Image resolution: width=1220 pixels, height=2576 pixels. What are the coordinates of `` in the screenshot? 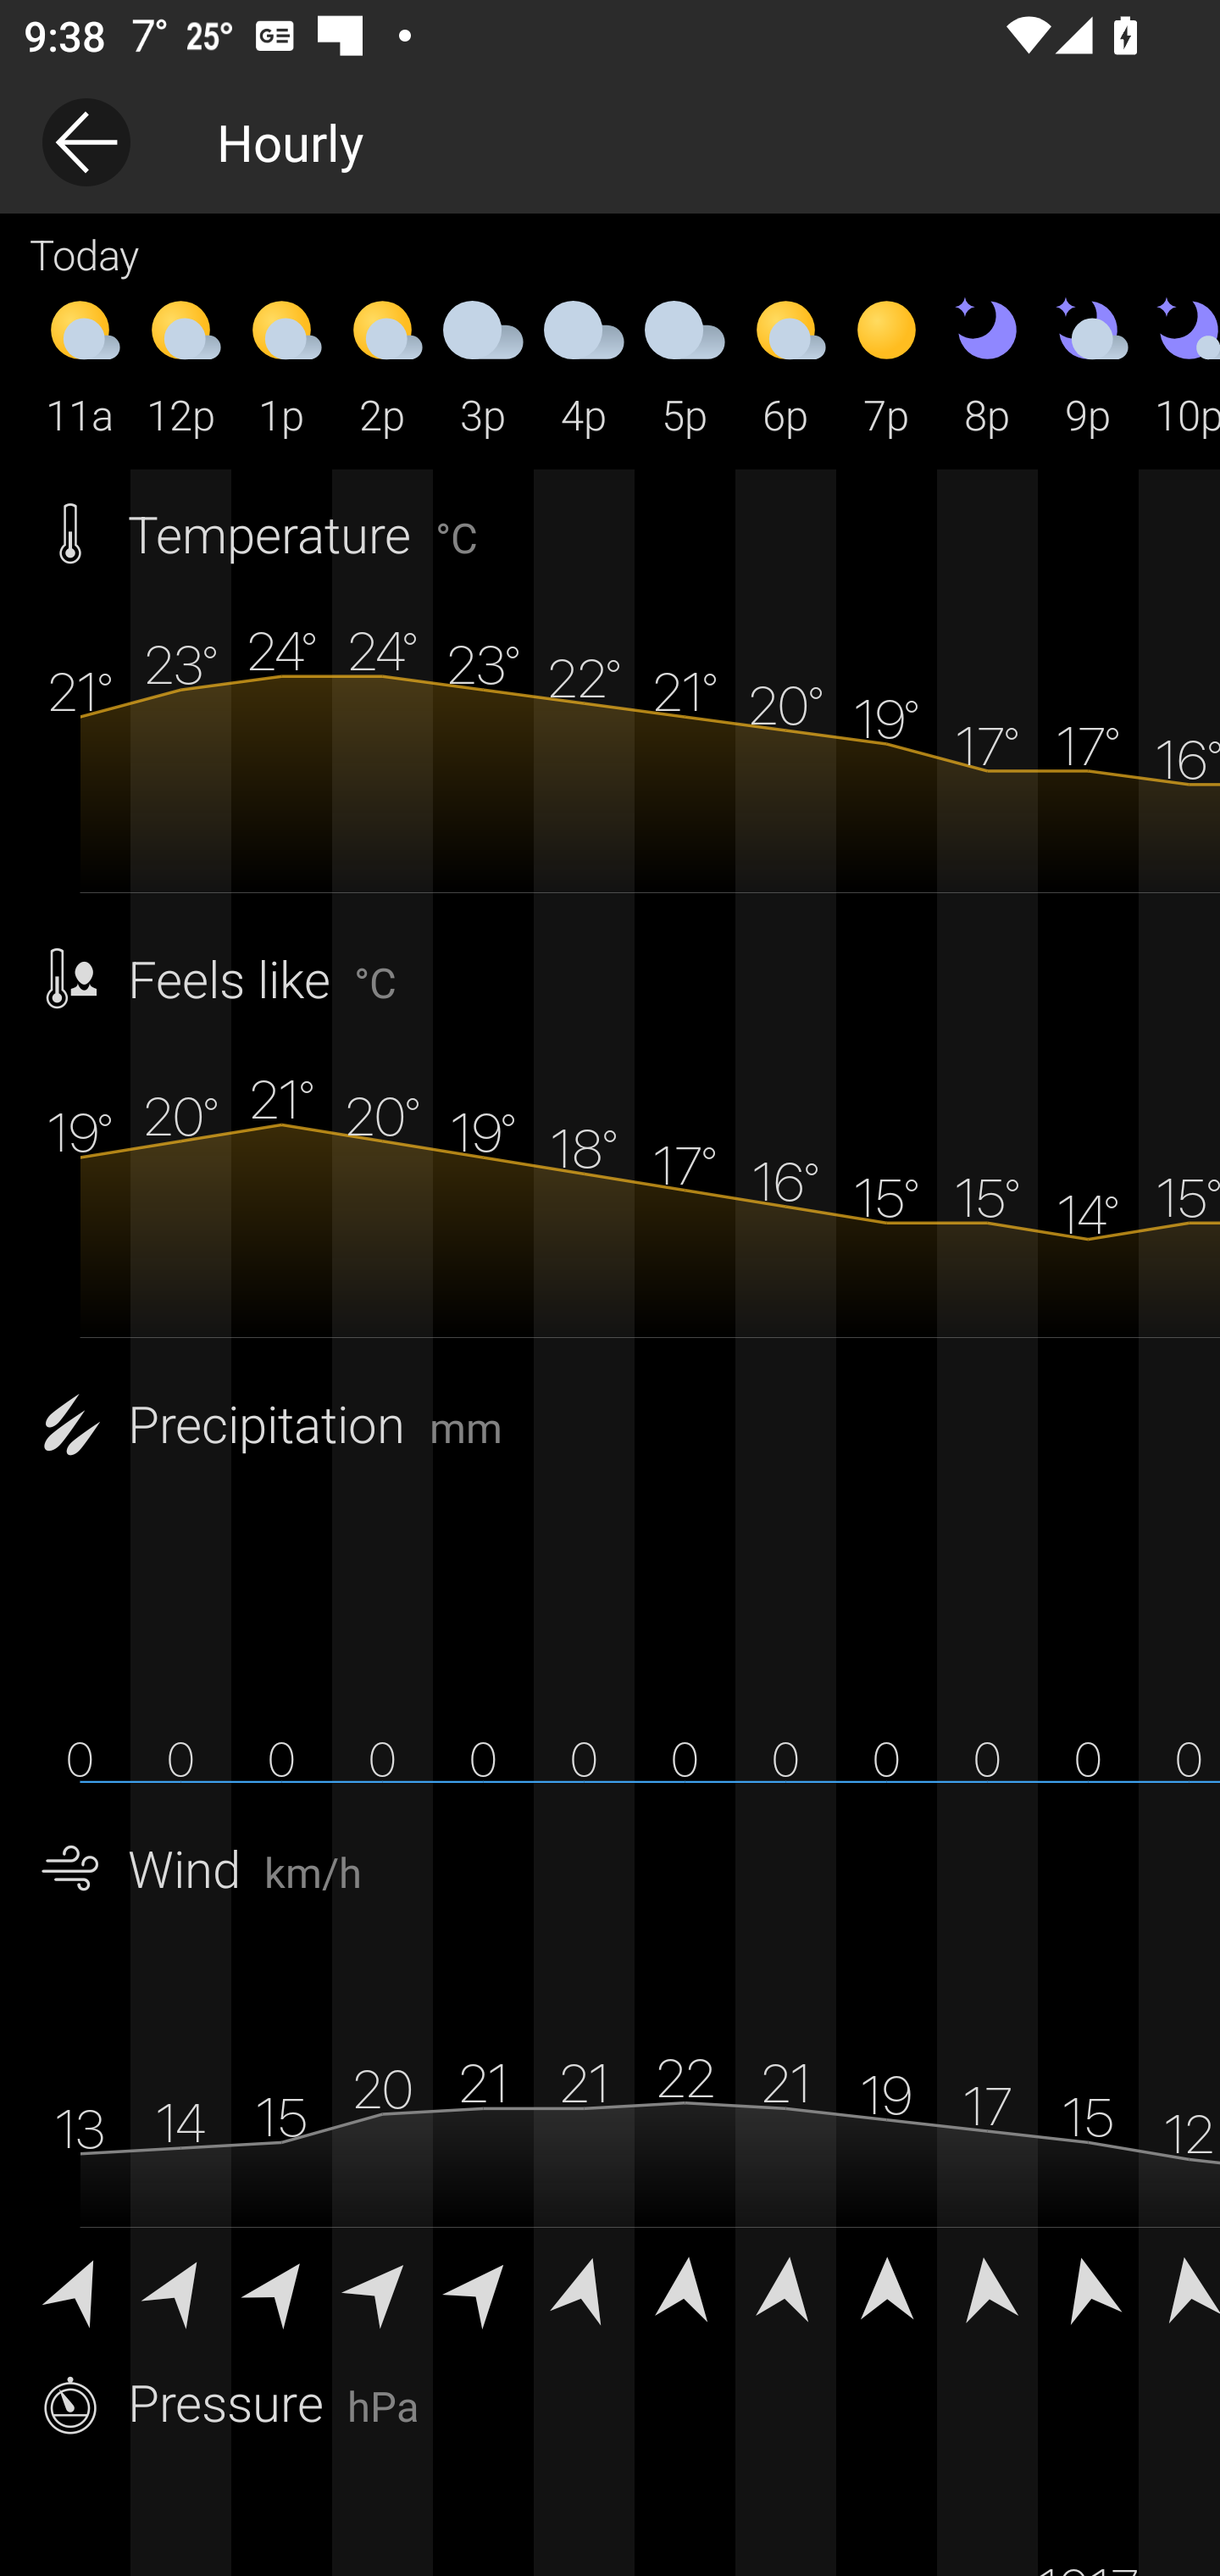 It's located at (987, 2286).